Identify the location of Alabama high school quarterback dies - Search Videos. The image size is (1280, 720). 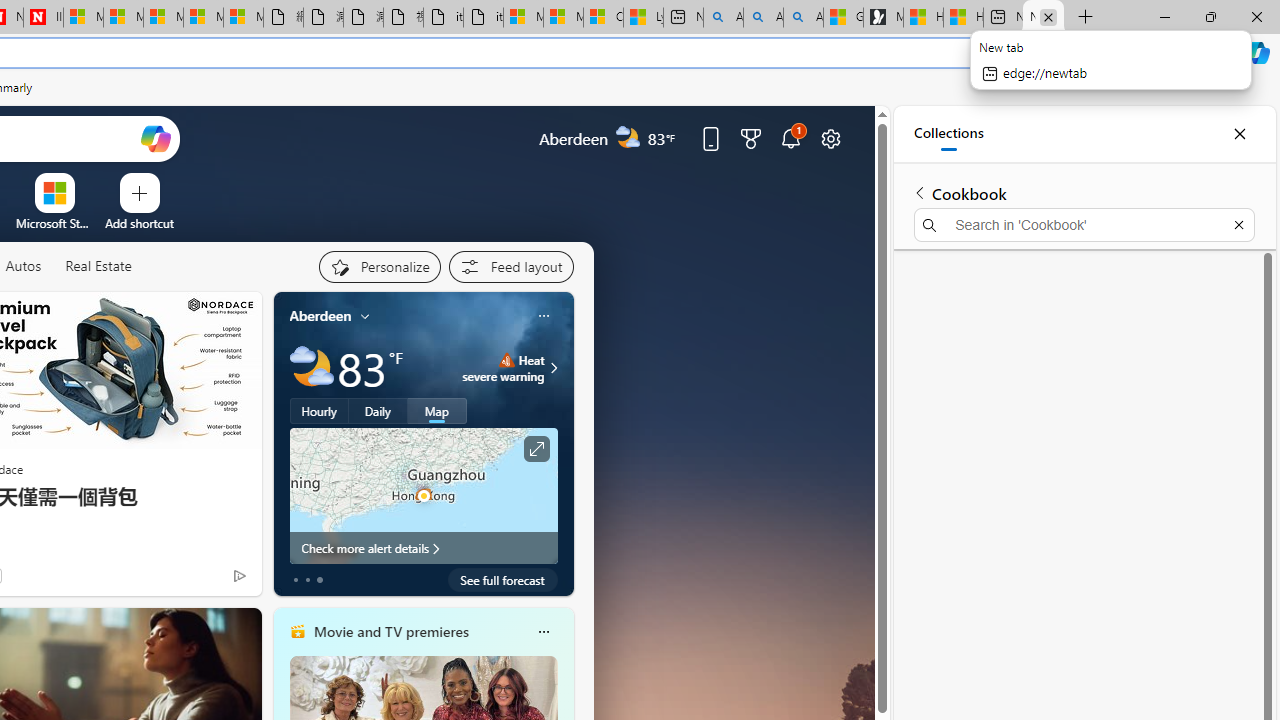
(803, 18).